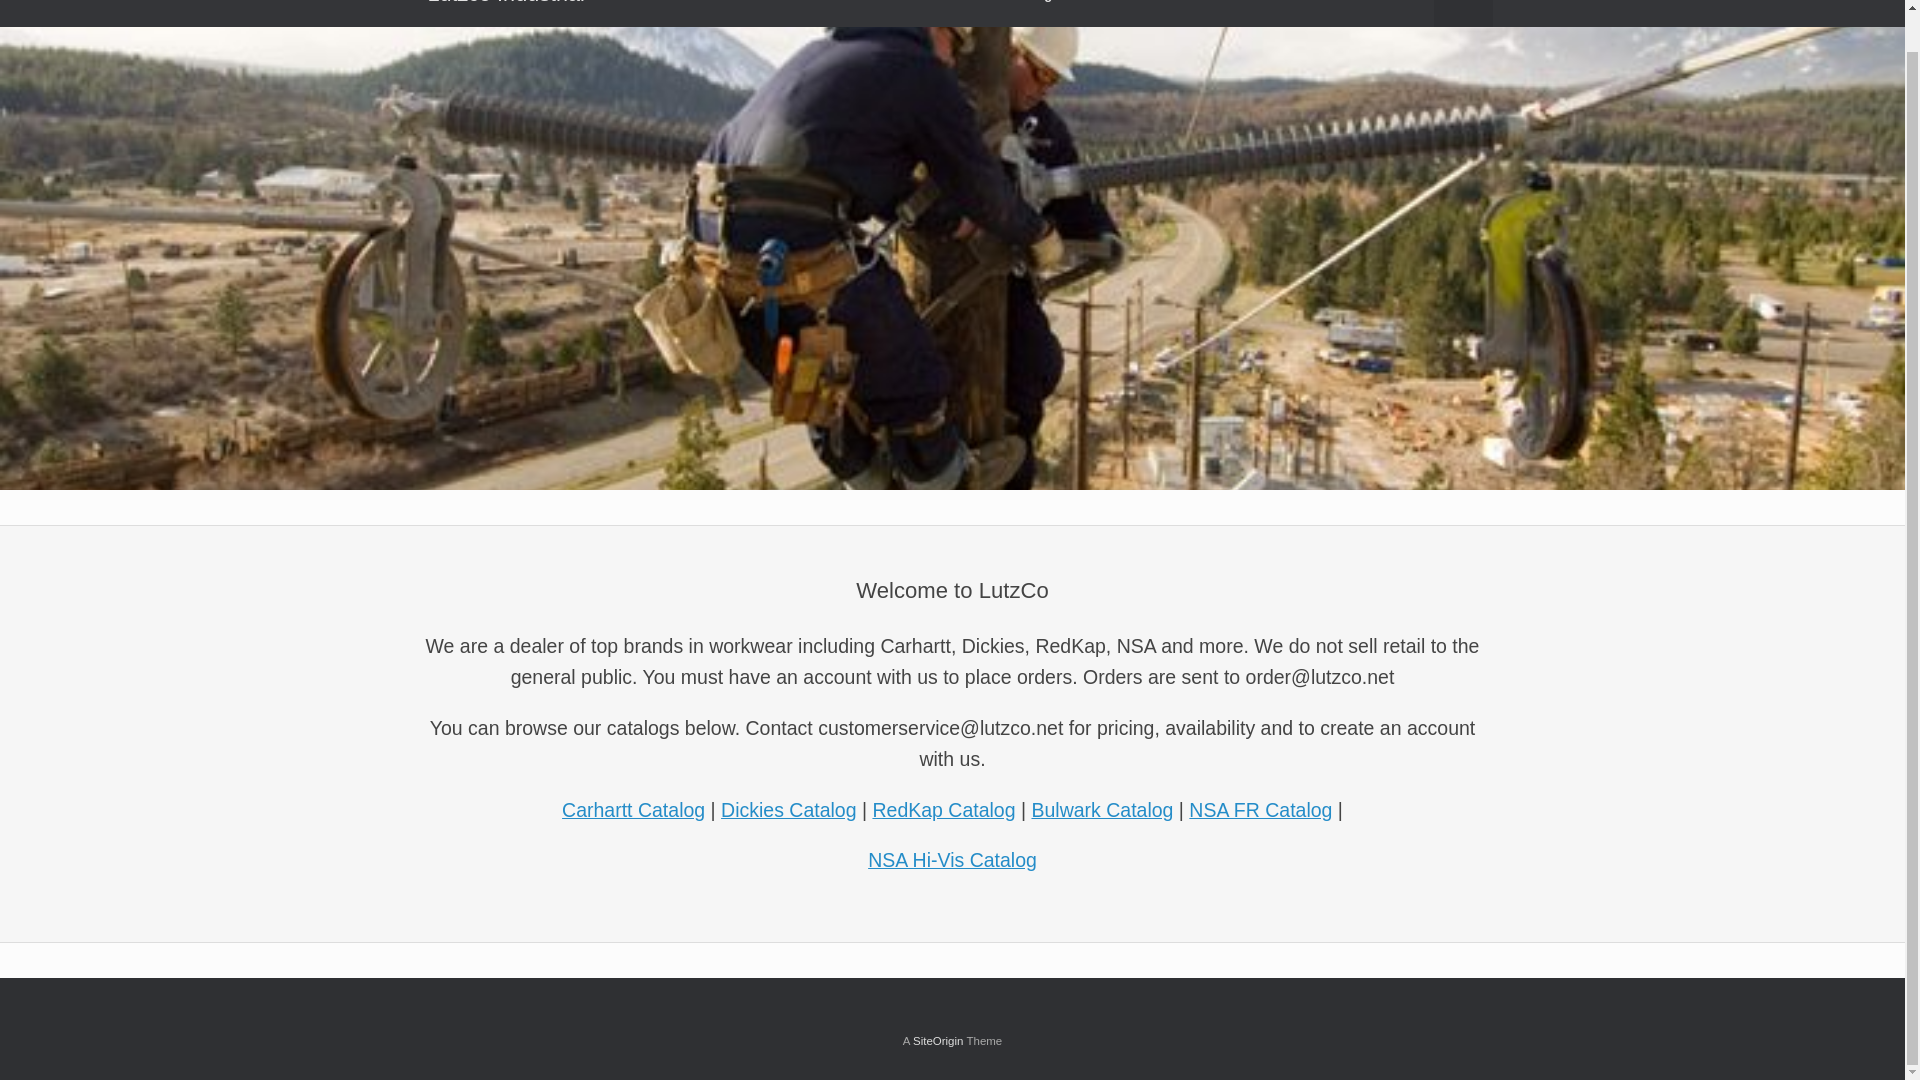 The image size is (1920, 1080). I want to click on Bulwark Catalog, so click(1102, 810).